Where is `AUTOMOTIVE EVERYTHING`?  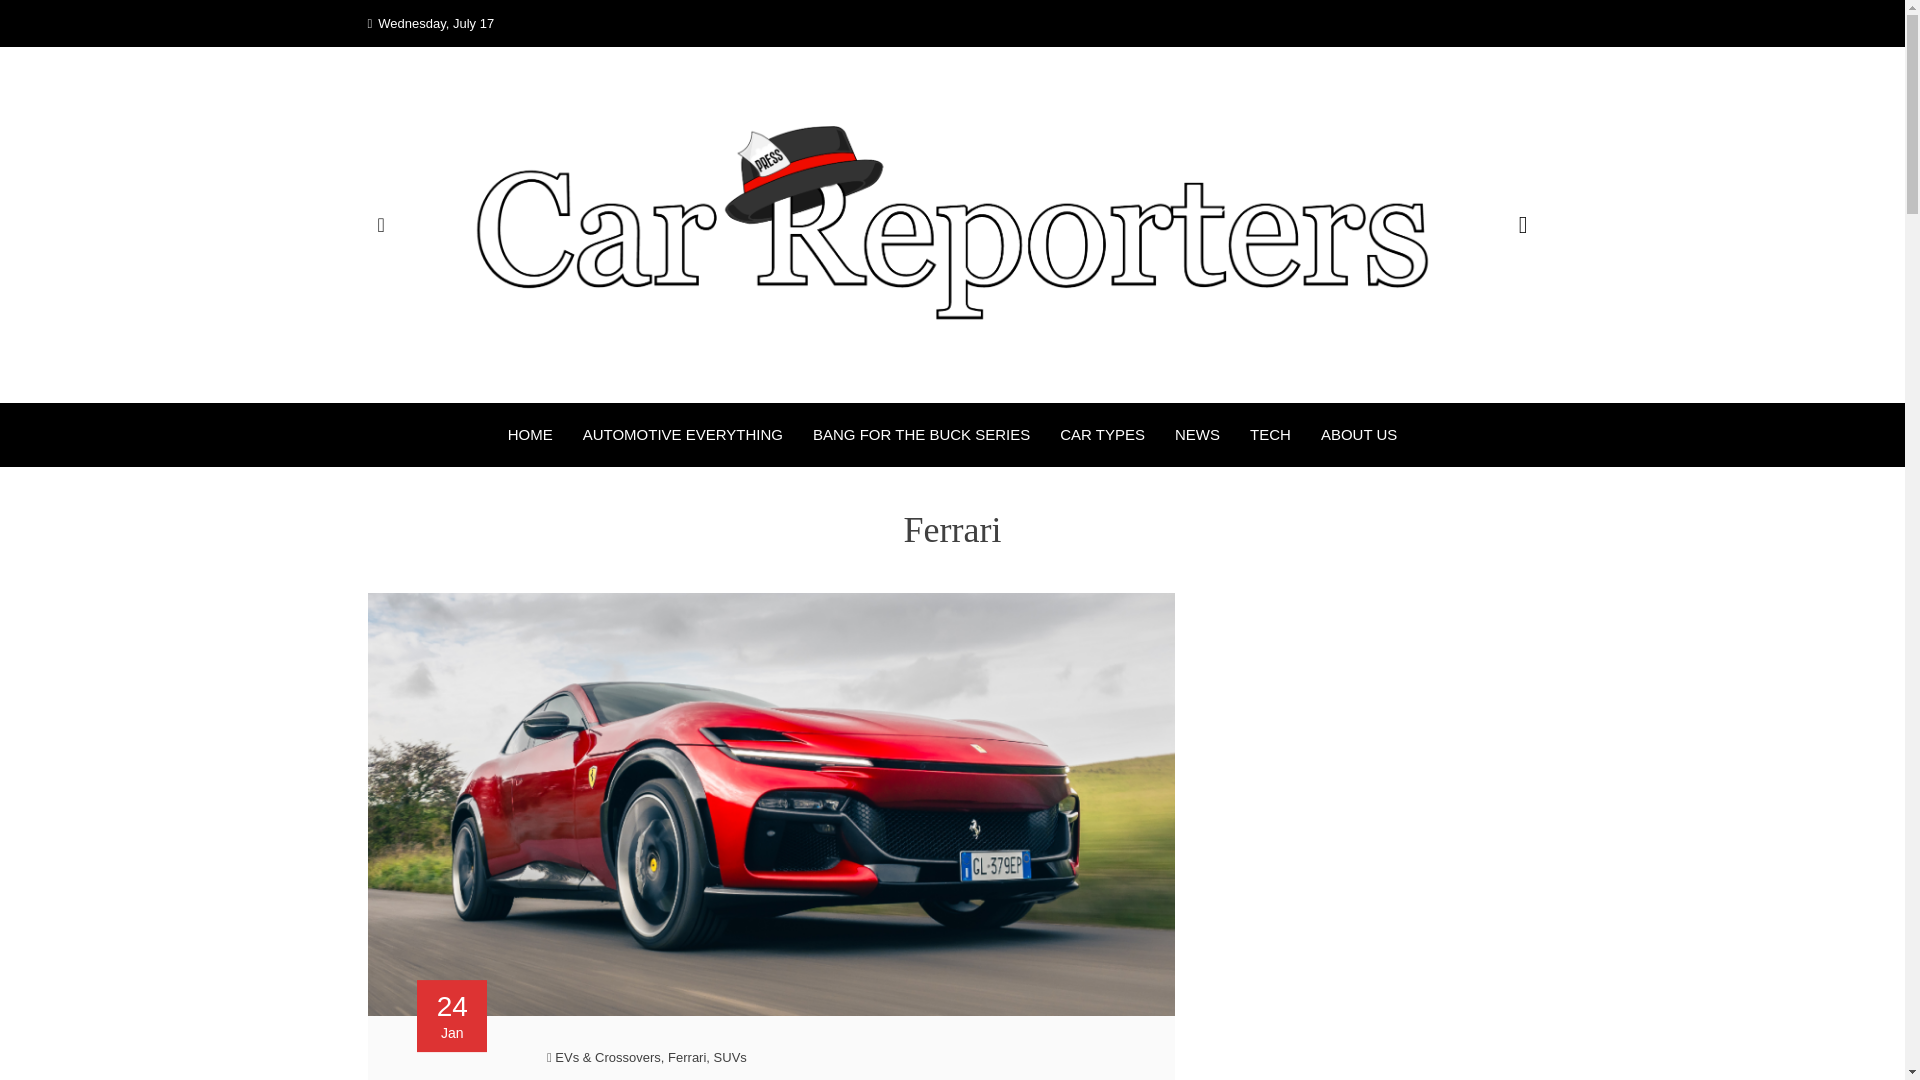
AUTOMOTIVE EVERYTHING is located at coordinates (683, 435).